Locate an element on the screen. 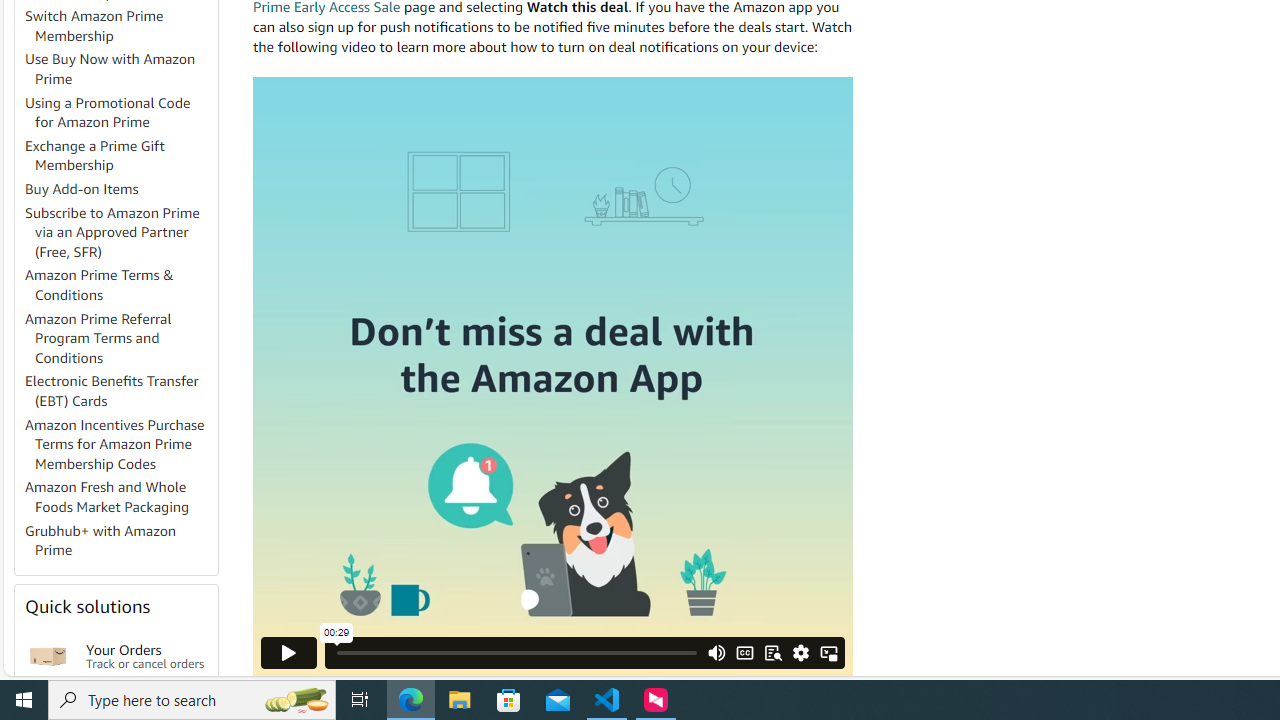 Image resolution: width=1280 pixels, height=720 pixels. Exchange a Prime Gift Membership is located at coordinates (120, 156).